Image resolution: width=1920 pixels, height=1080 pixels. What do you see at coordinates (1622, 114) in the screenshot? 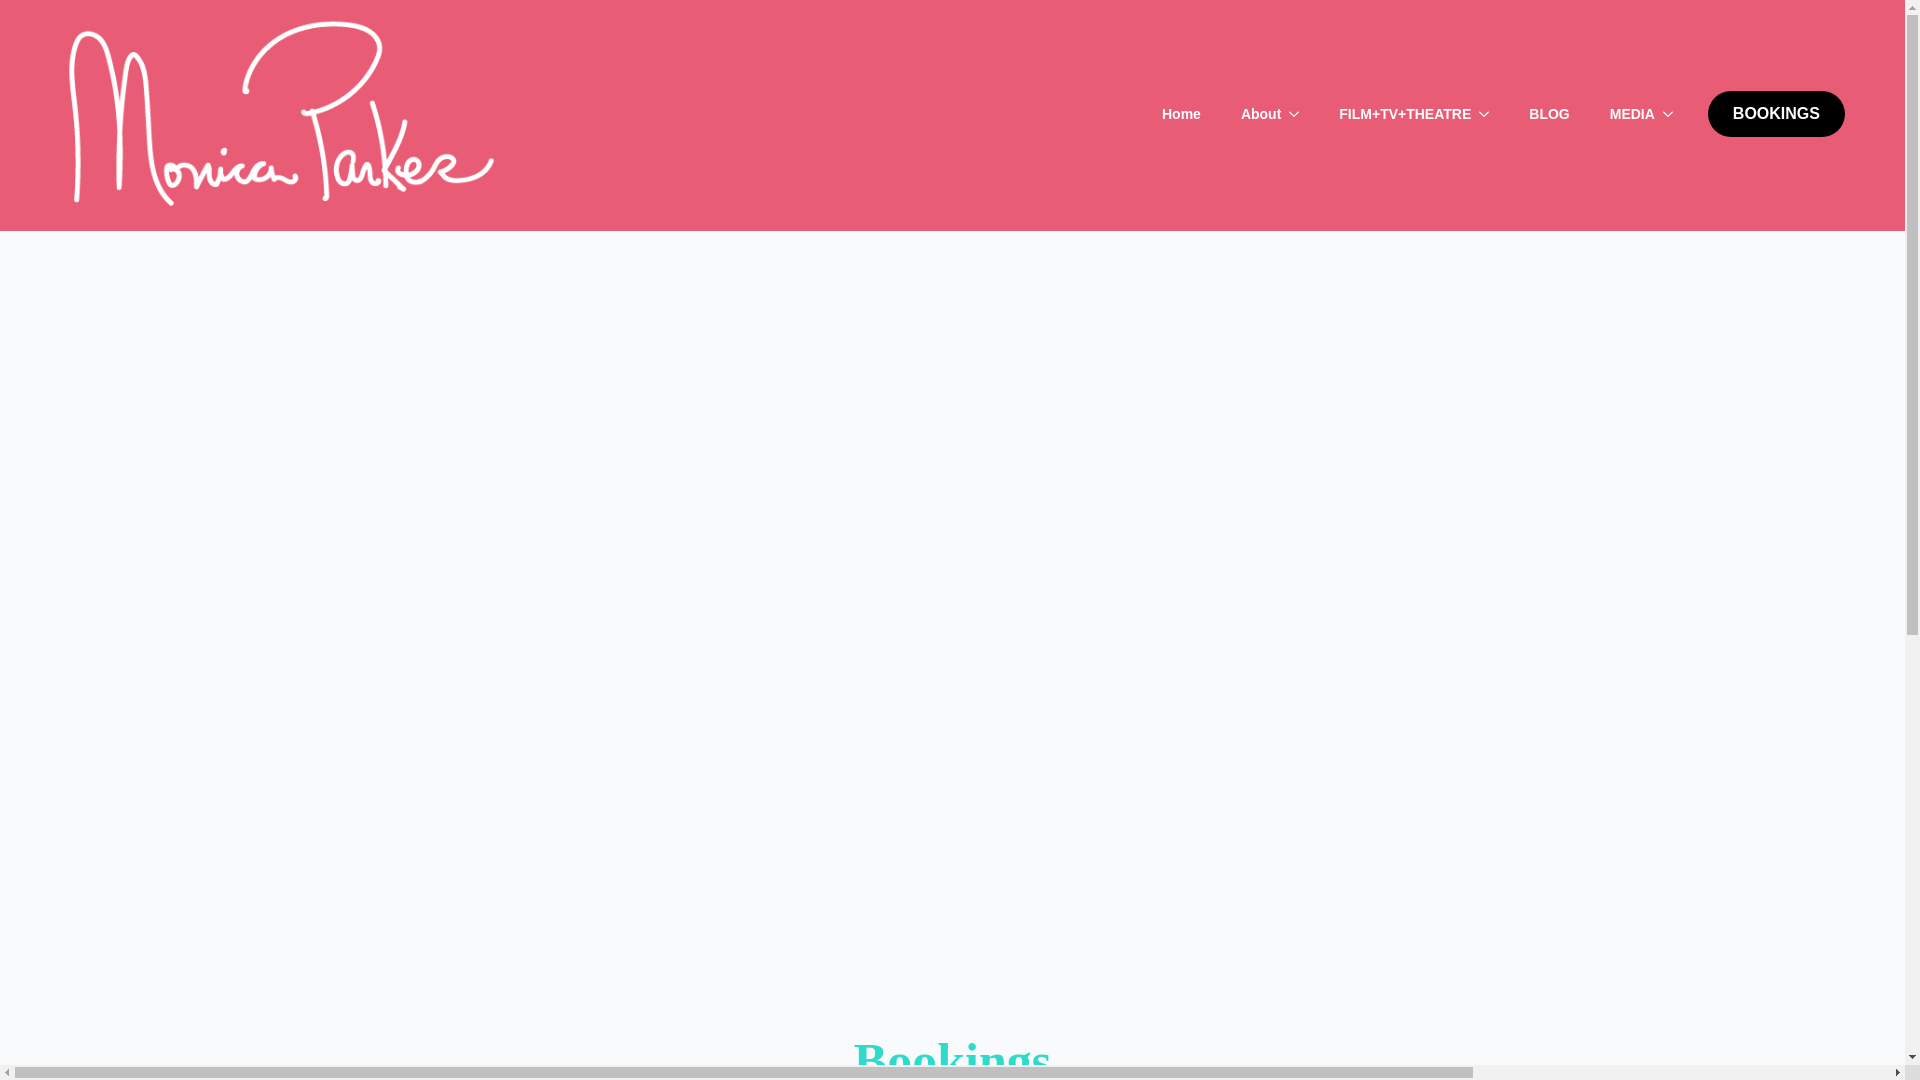
I see `MEDIA` at bounding box center [1622, 114].